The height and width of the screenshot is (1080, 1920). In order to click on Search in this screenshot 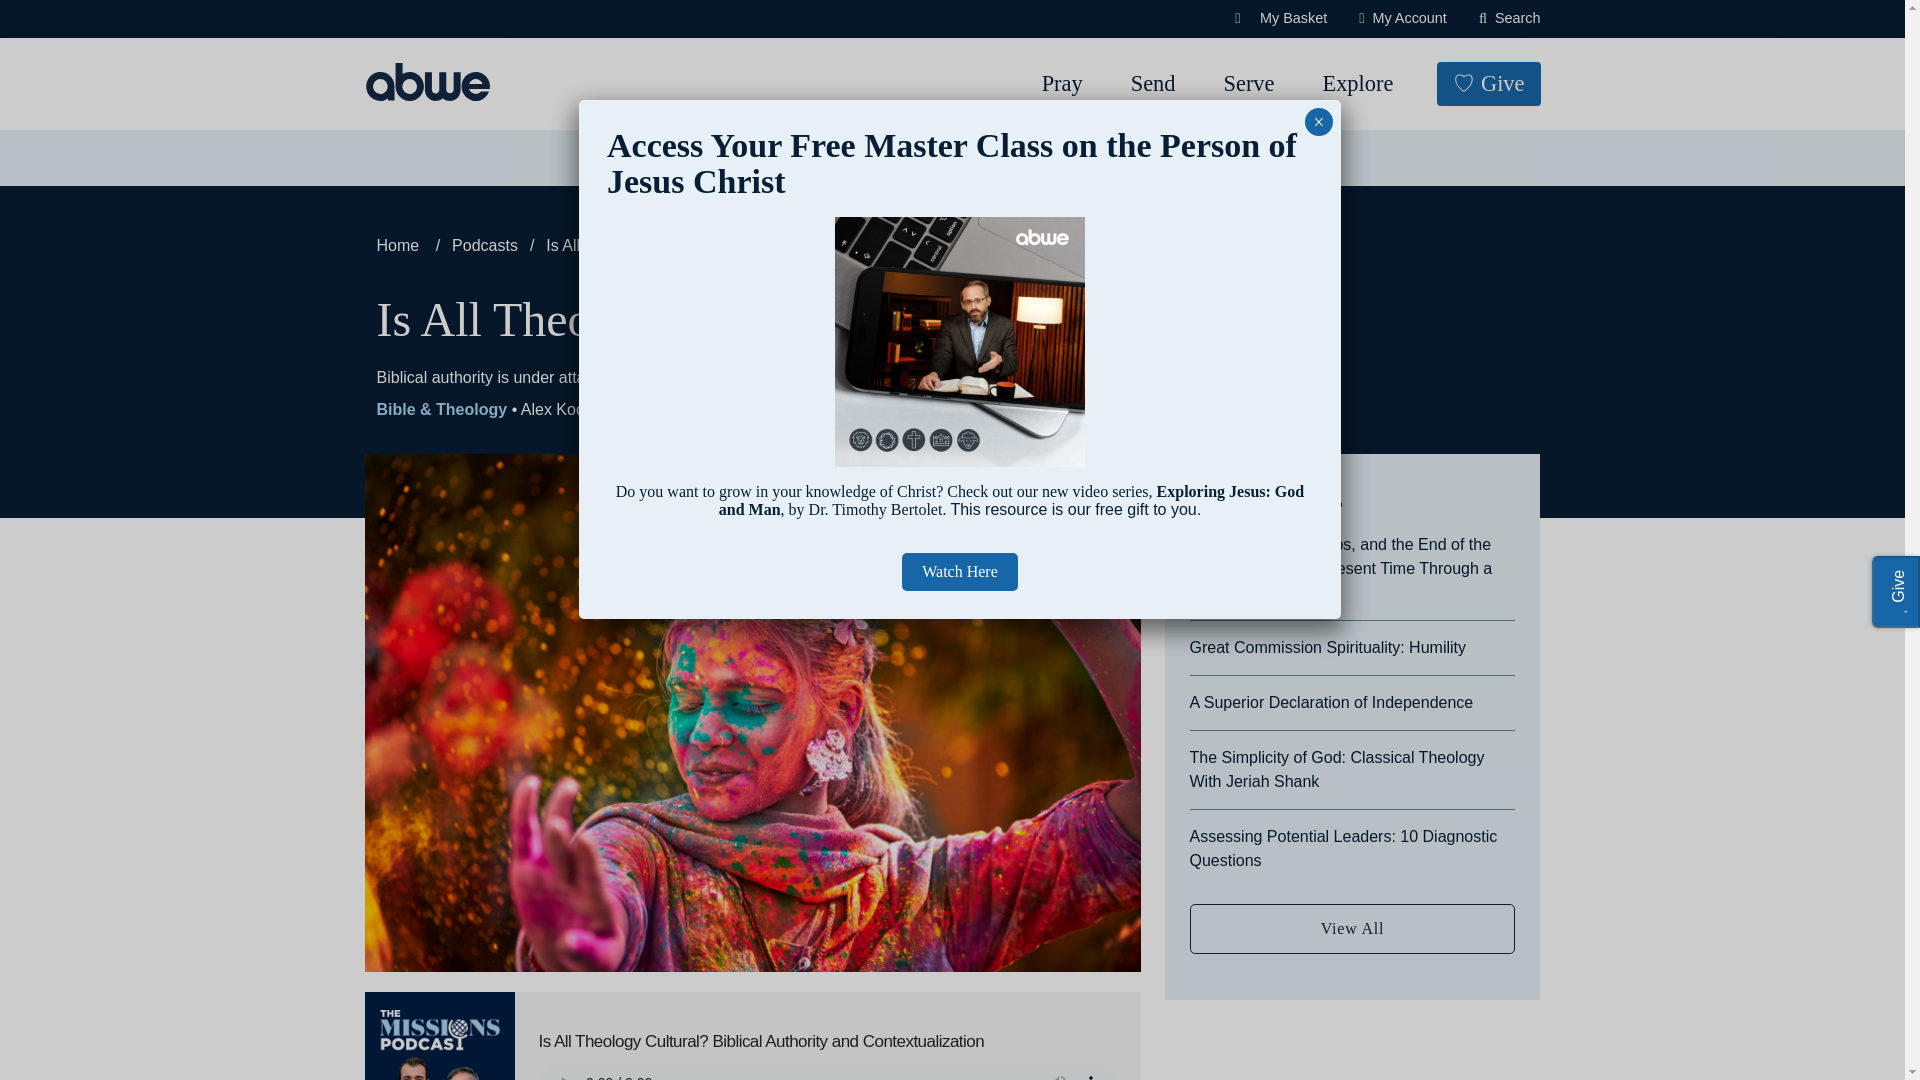, I will do `click(85, 24)`.